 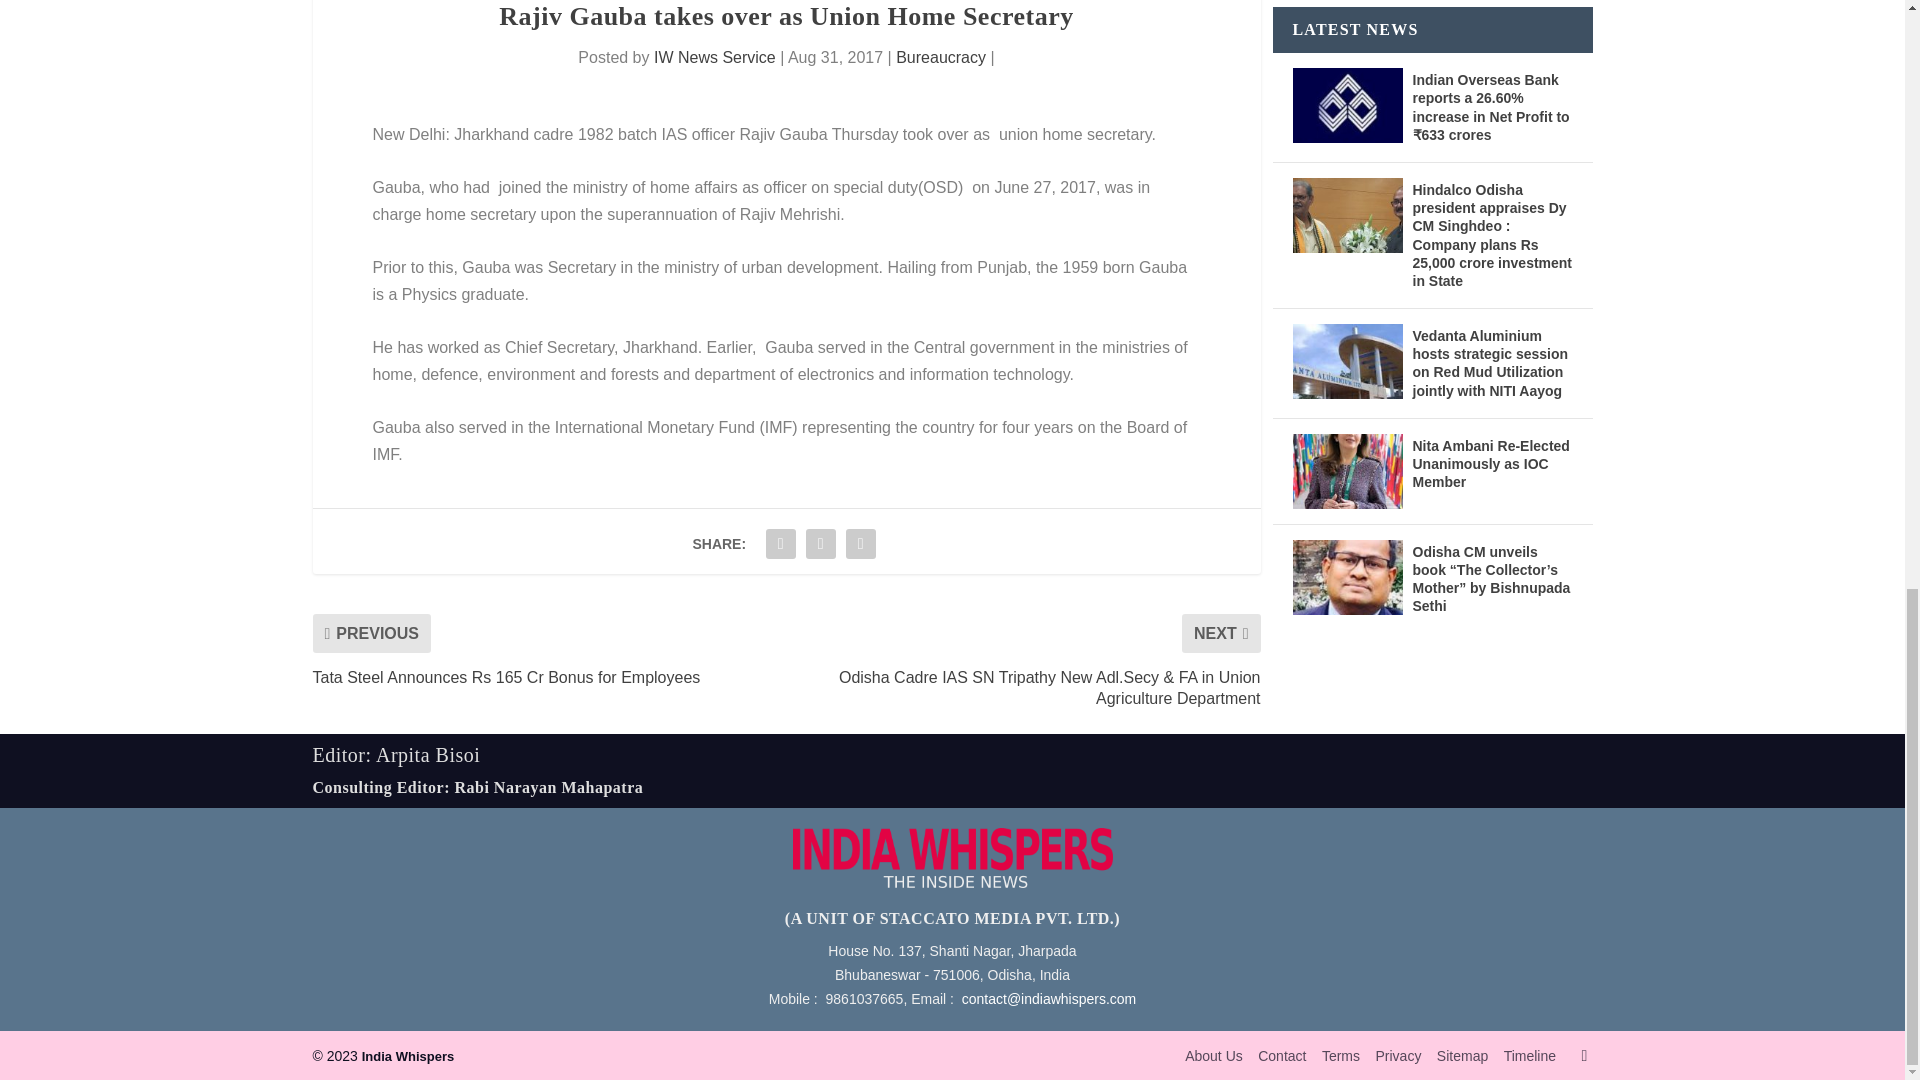 I want to click on Posts by IW News Service, so click(x=714, y=56).